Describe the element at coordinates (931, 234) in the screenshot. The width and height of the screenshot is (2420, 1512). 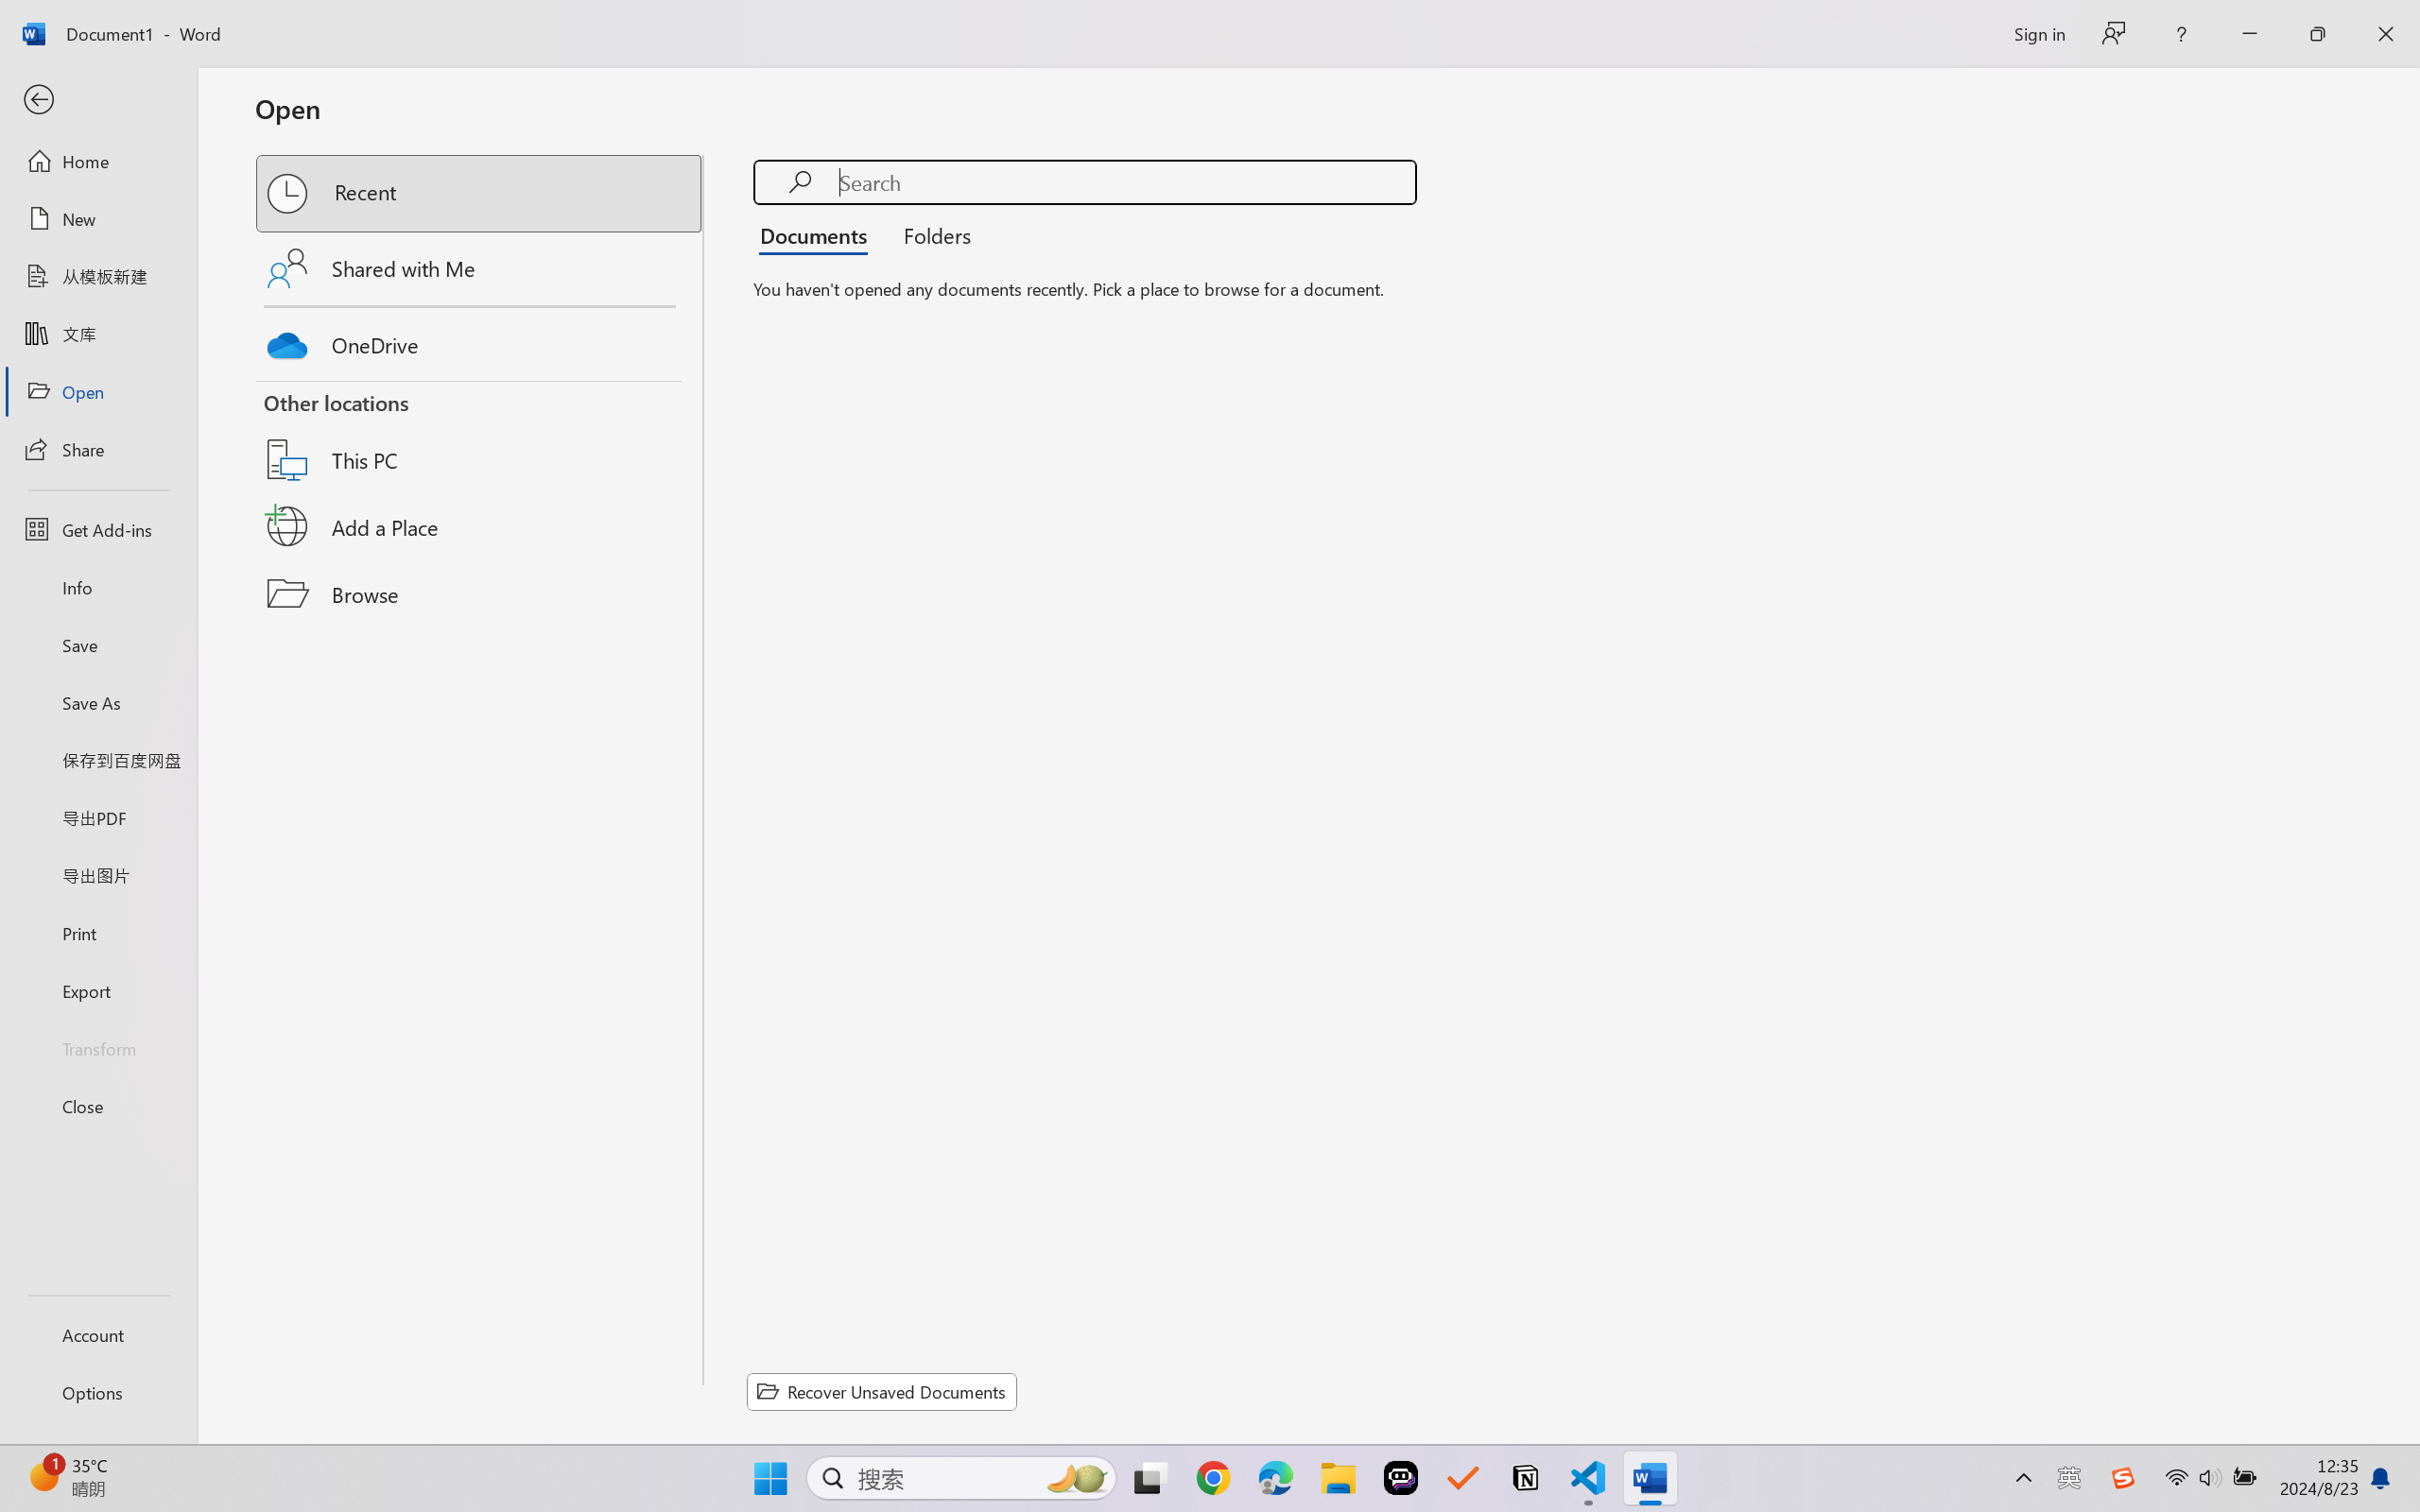
I see `Folders` at that location.